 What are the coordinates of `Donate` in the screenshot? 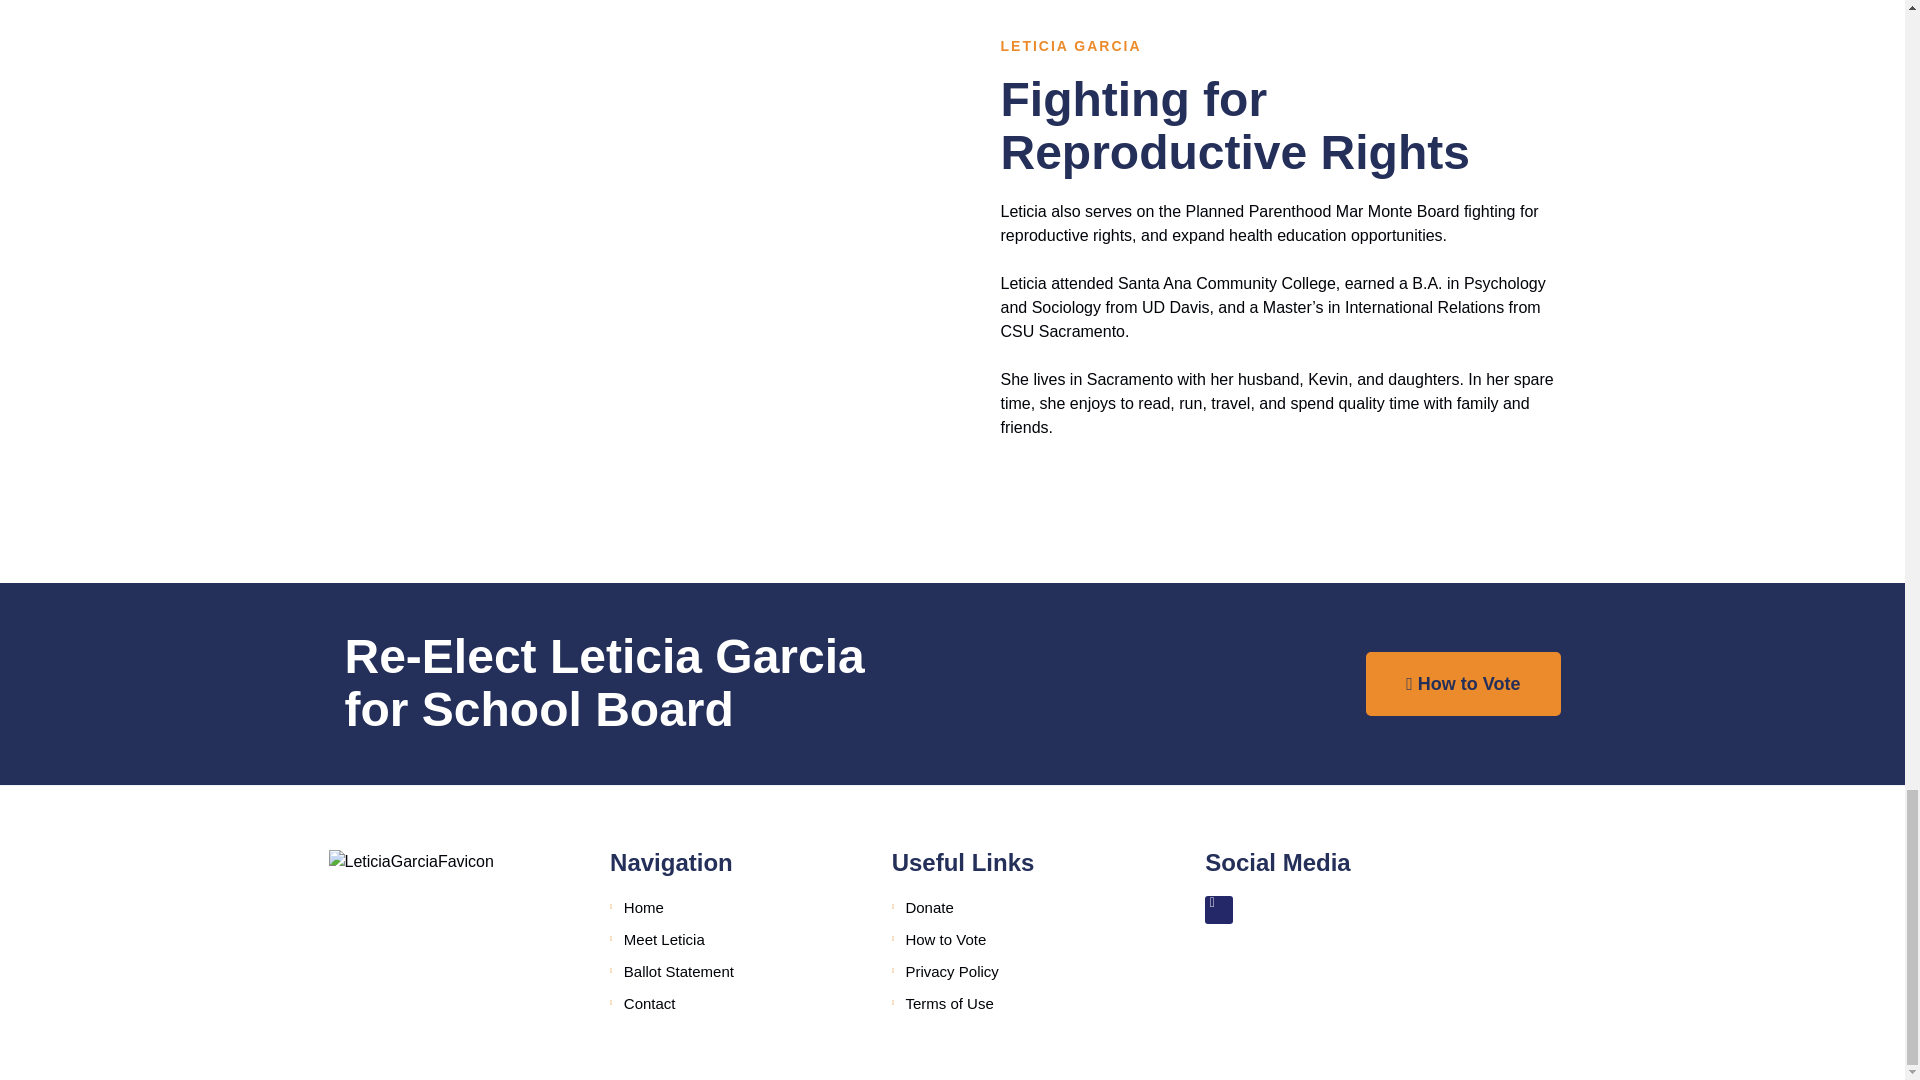 It's located at (1017, 908).